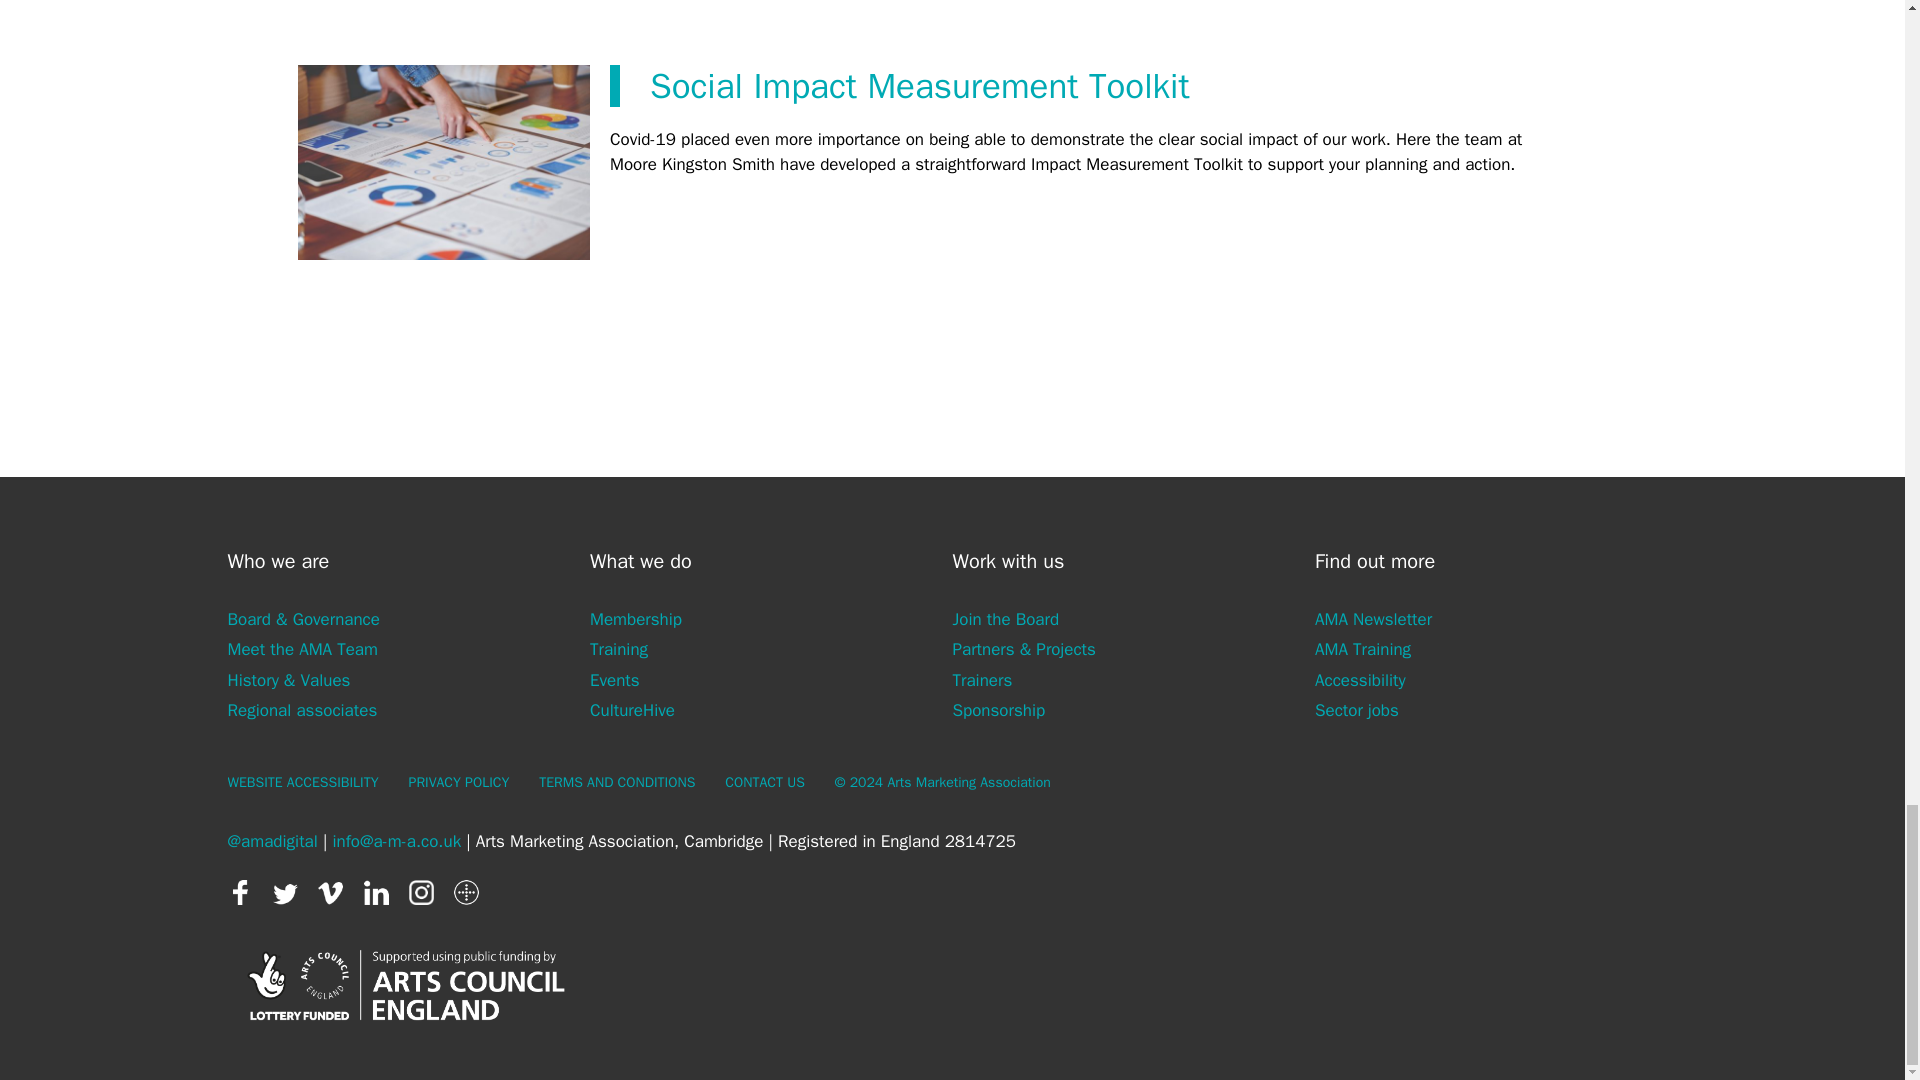  Describe the element at coordinates (303, 710) in the screenshot. I see `Regional associates` at that location.